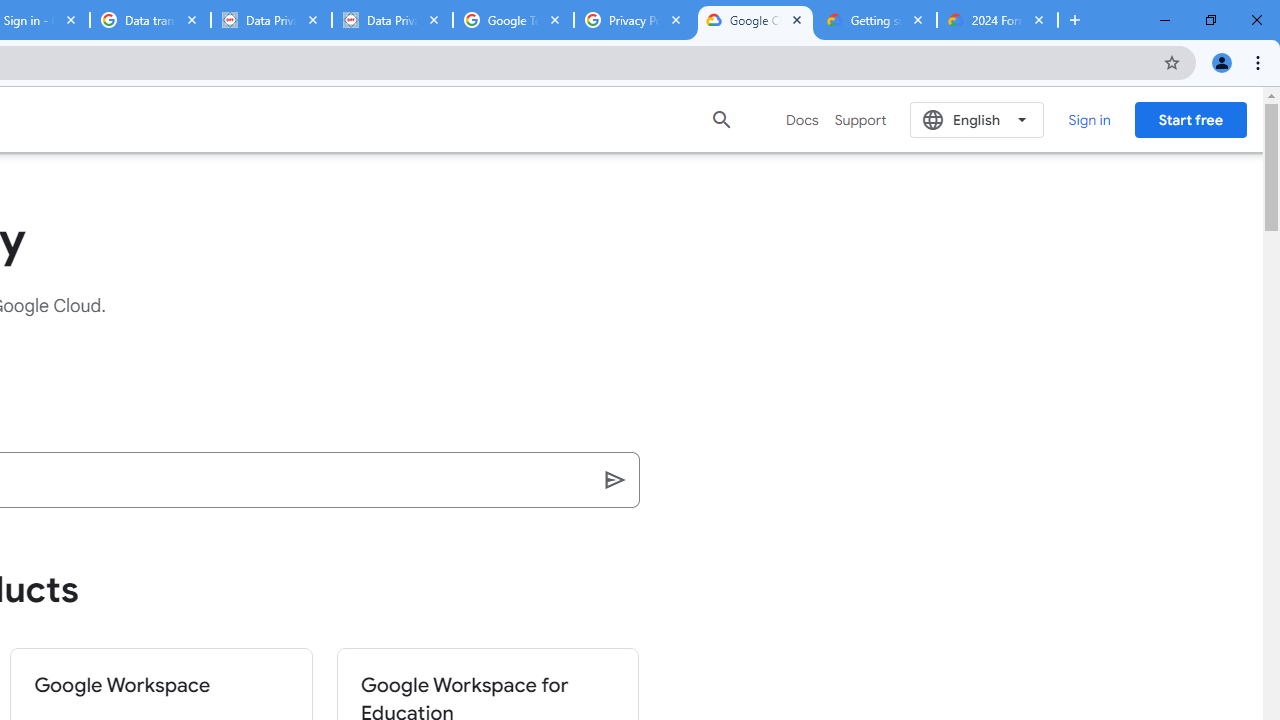 Image resolution: width=1280 pixels, height=720 pixels. What do you see at coordinates (1190, 119) in the screenshot?
I see `Start free` at bounding box center [1190, 119].